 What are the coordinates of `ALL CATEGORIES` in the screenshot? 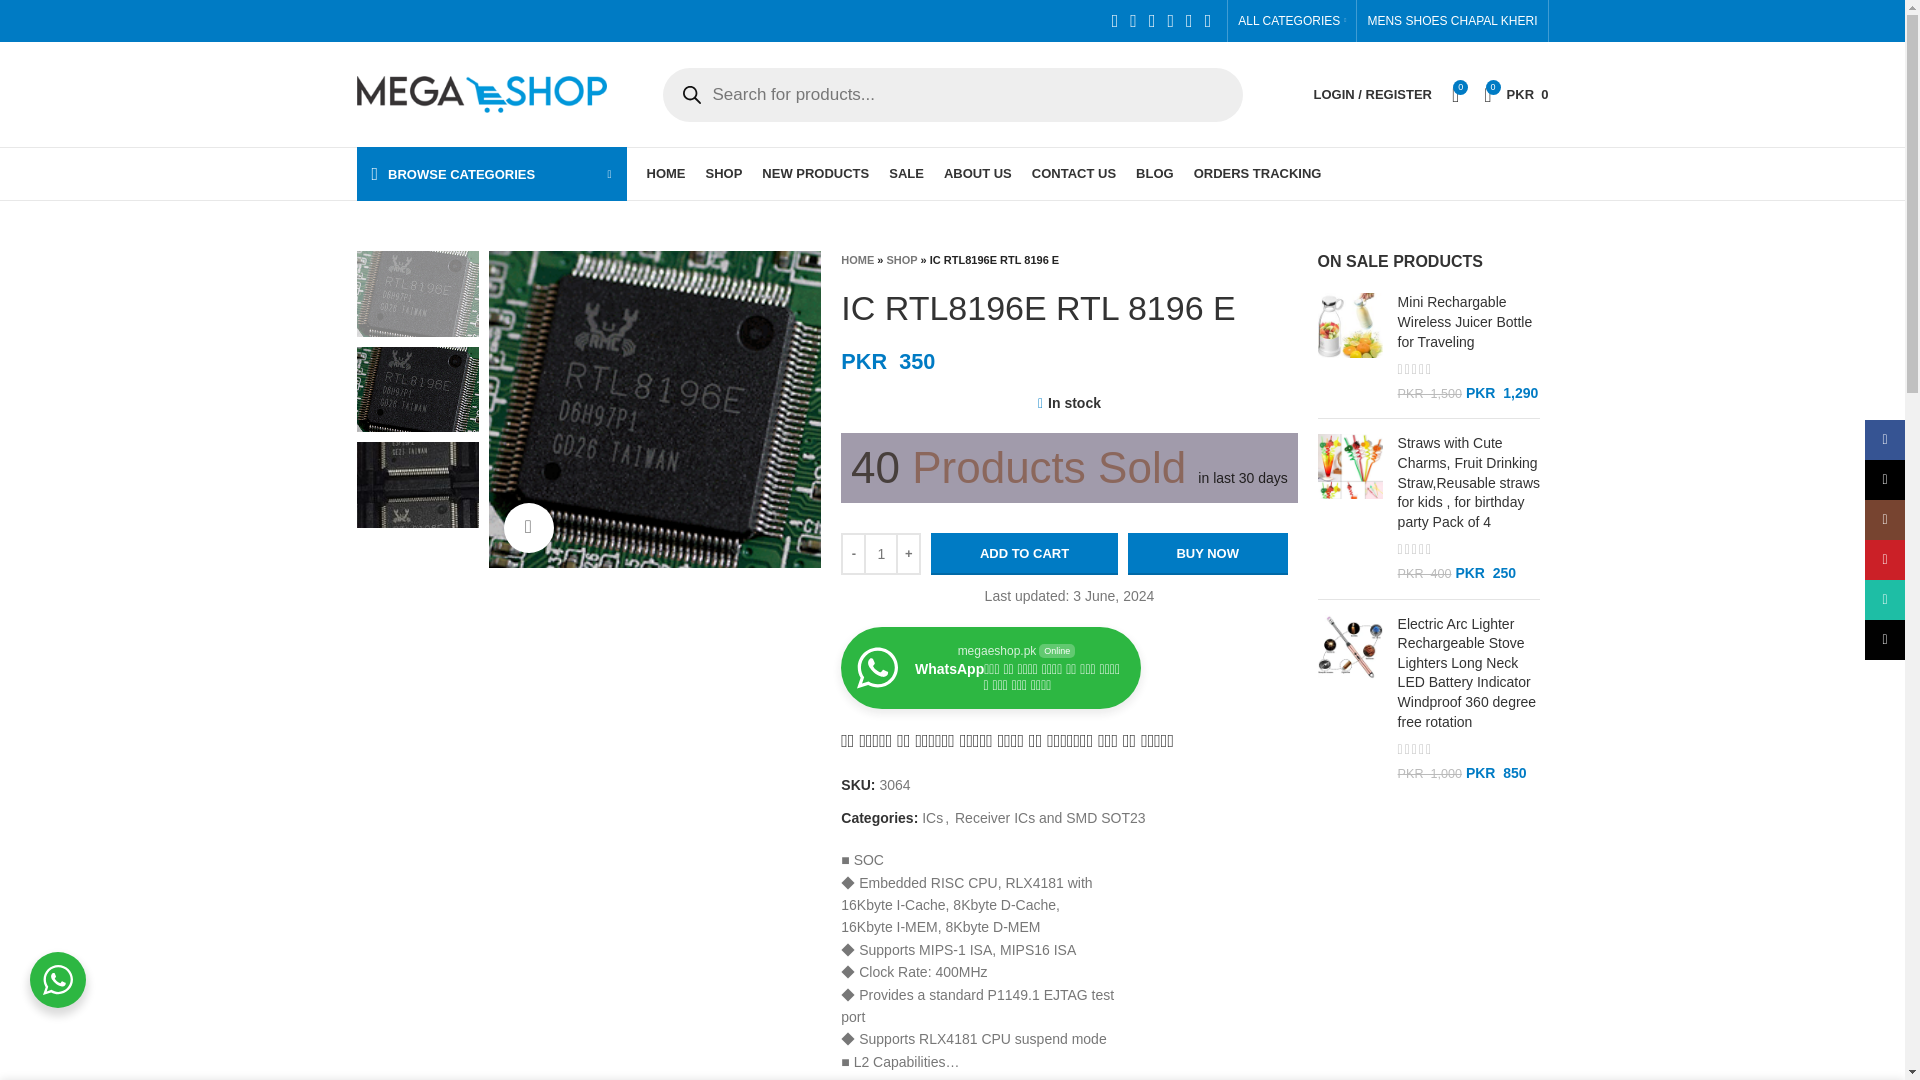 It's located at (1292, 21).